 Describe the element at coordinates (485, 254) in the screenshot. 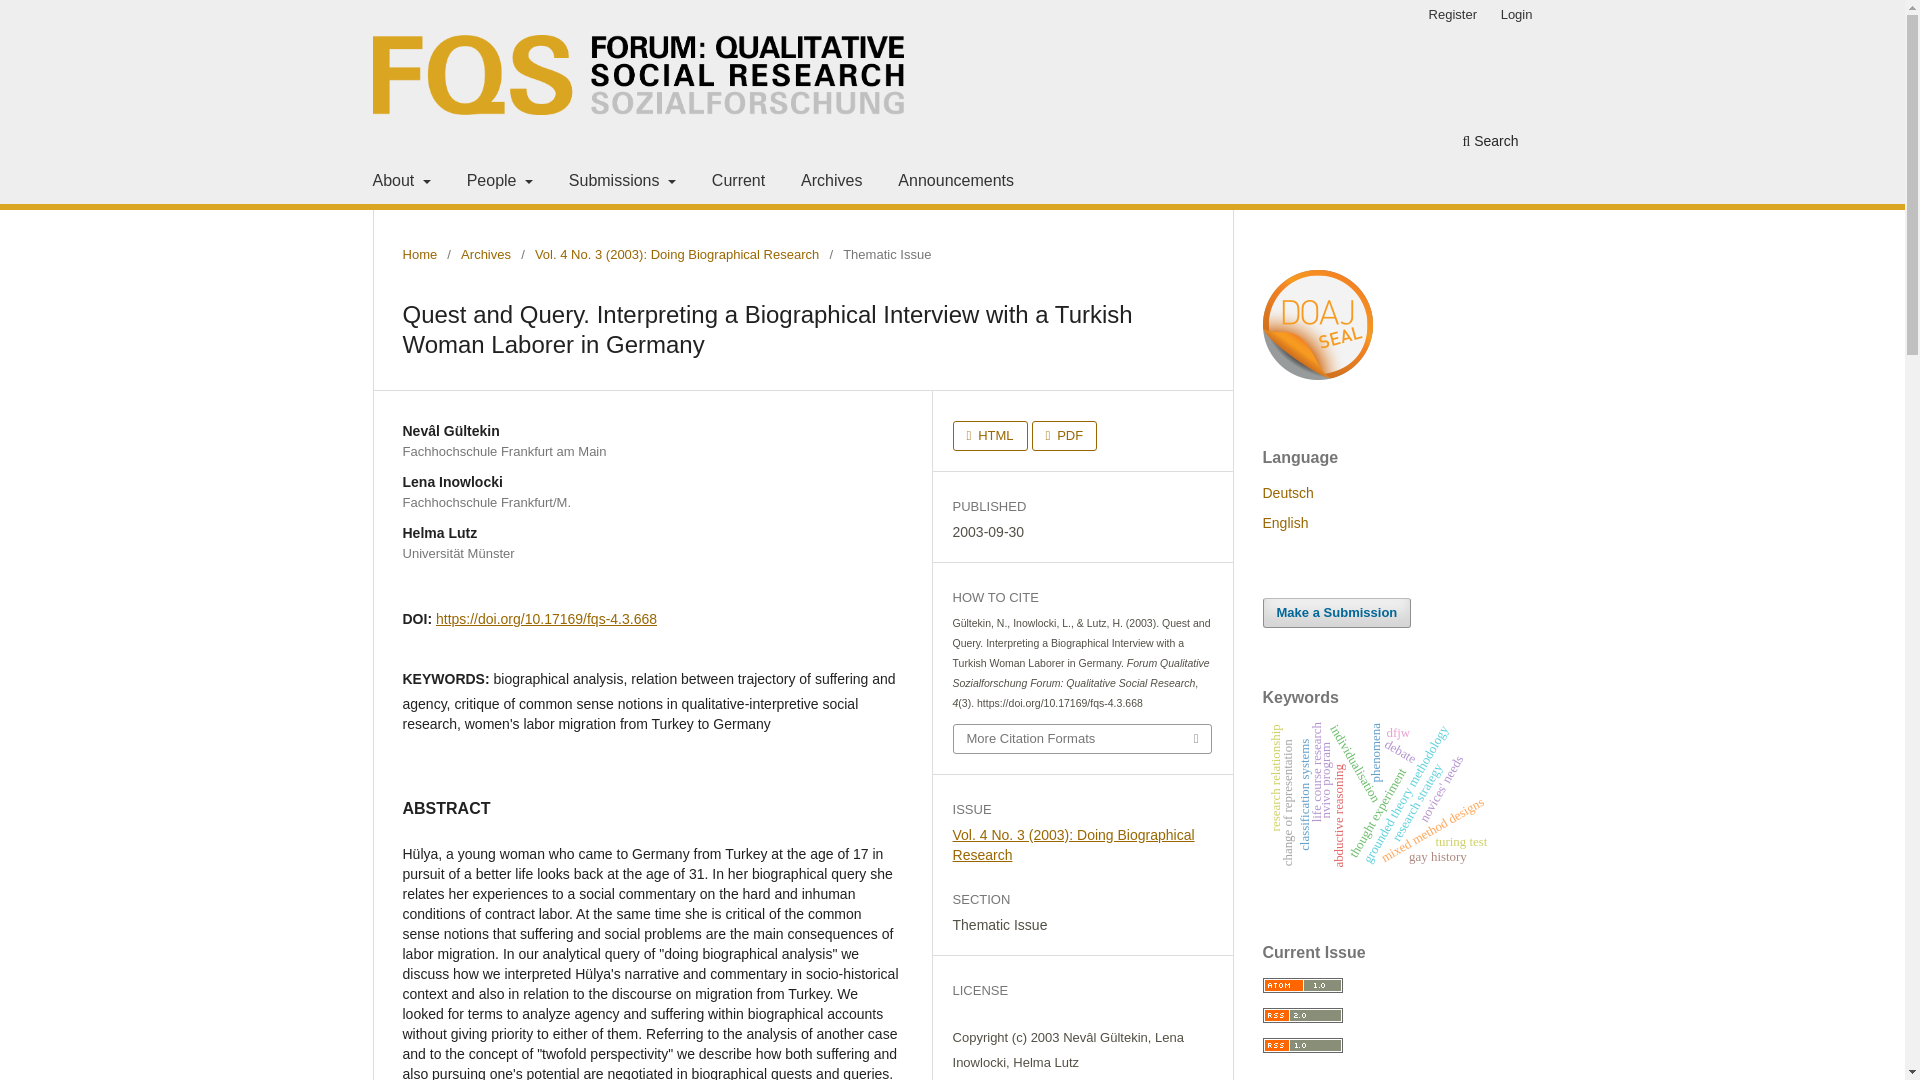

I see `Archives` at that location.